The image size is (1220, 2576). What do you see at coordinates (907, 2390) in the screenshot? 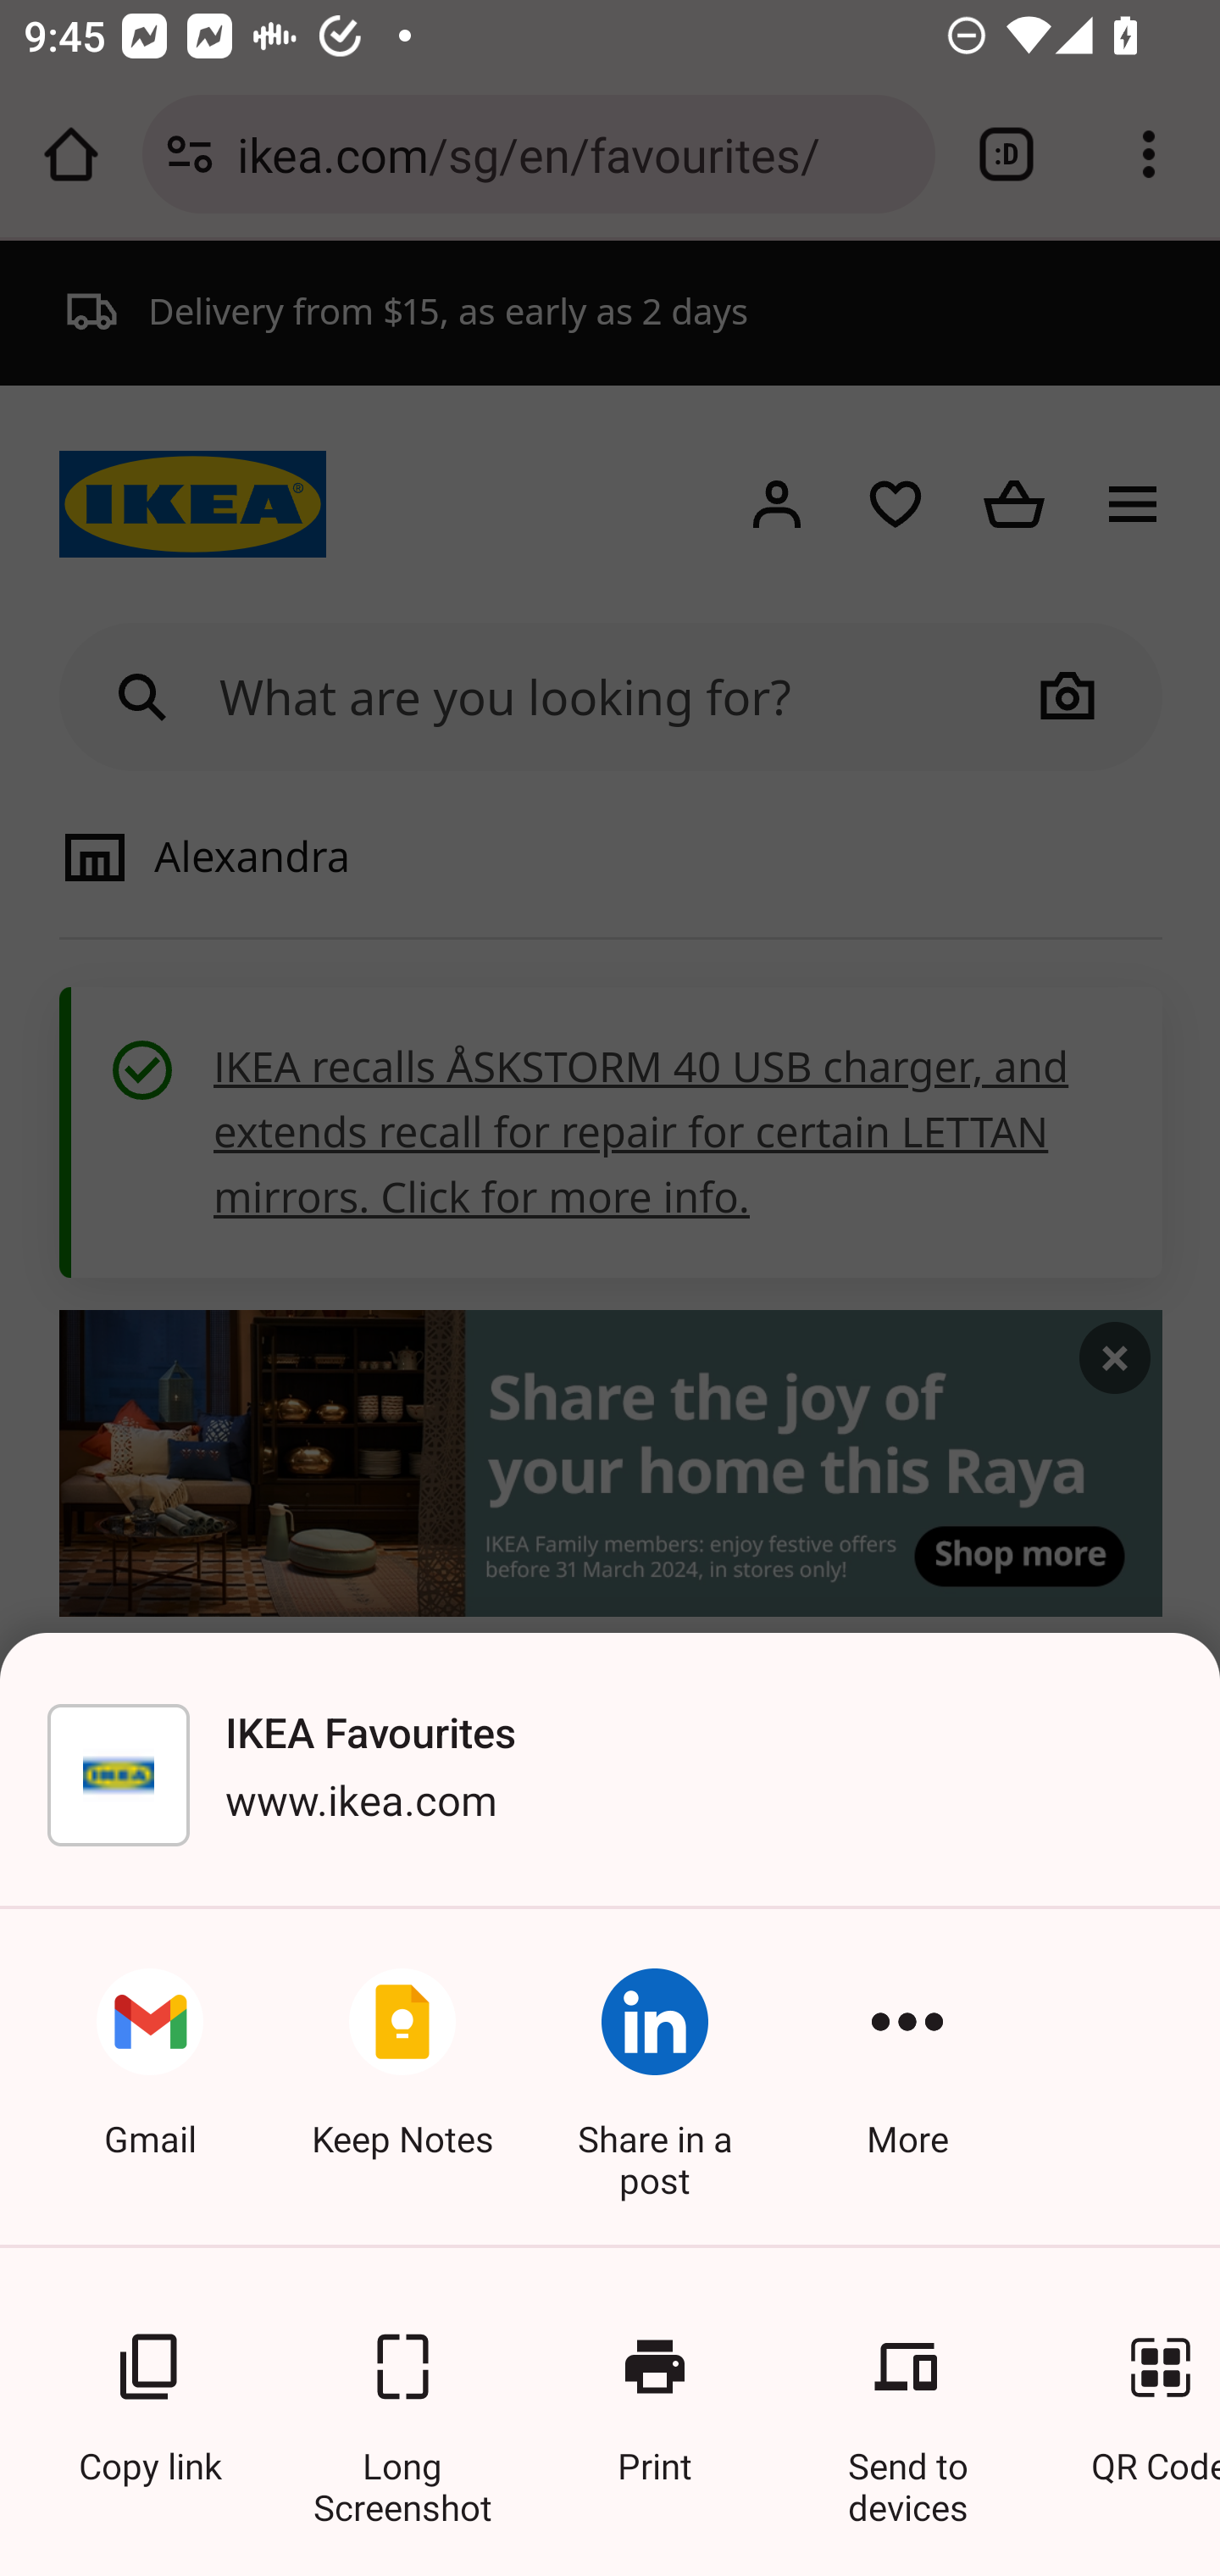
I see `Send to devices` at bounding box center [907, 2390].